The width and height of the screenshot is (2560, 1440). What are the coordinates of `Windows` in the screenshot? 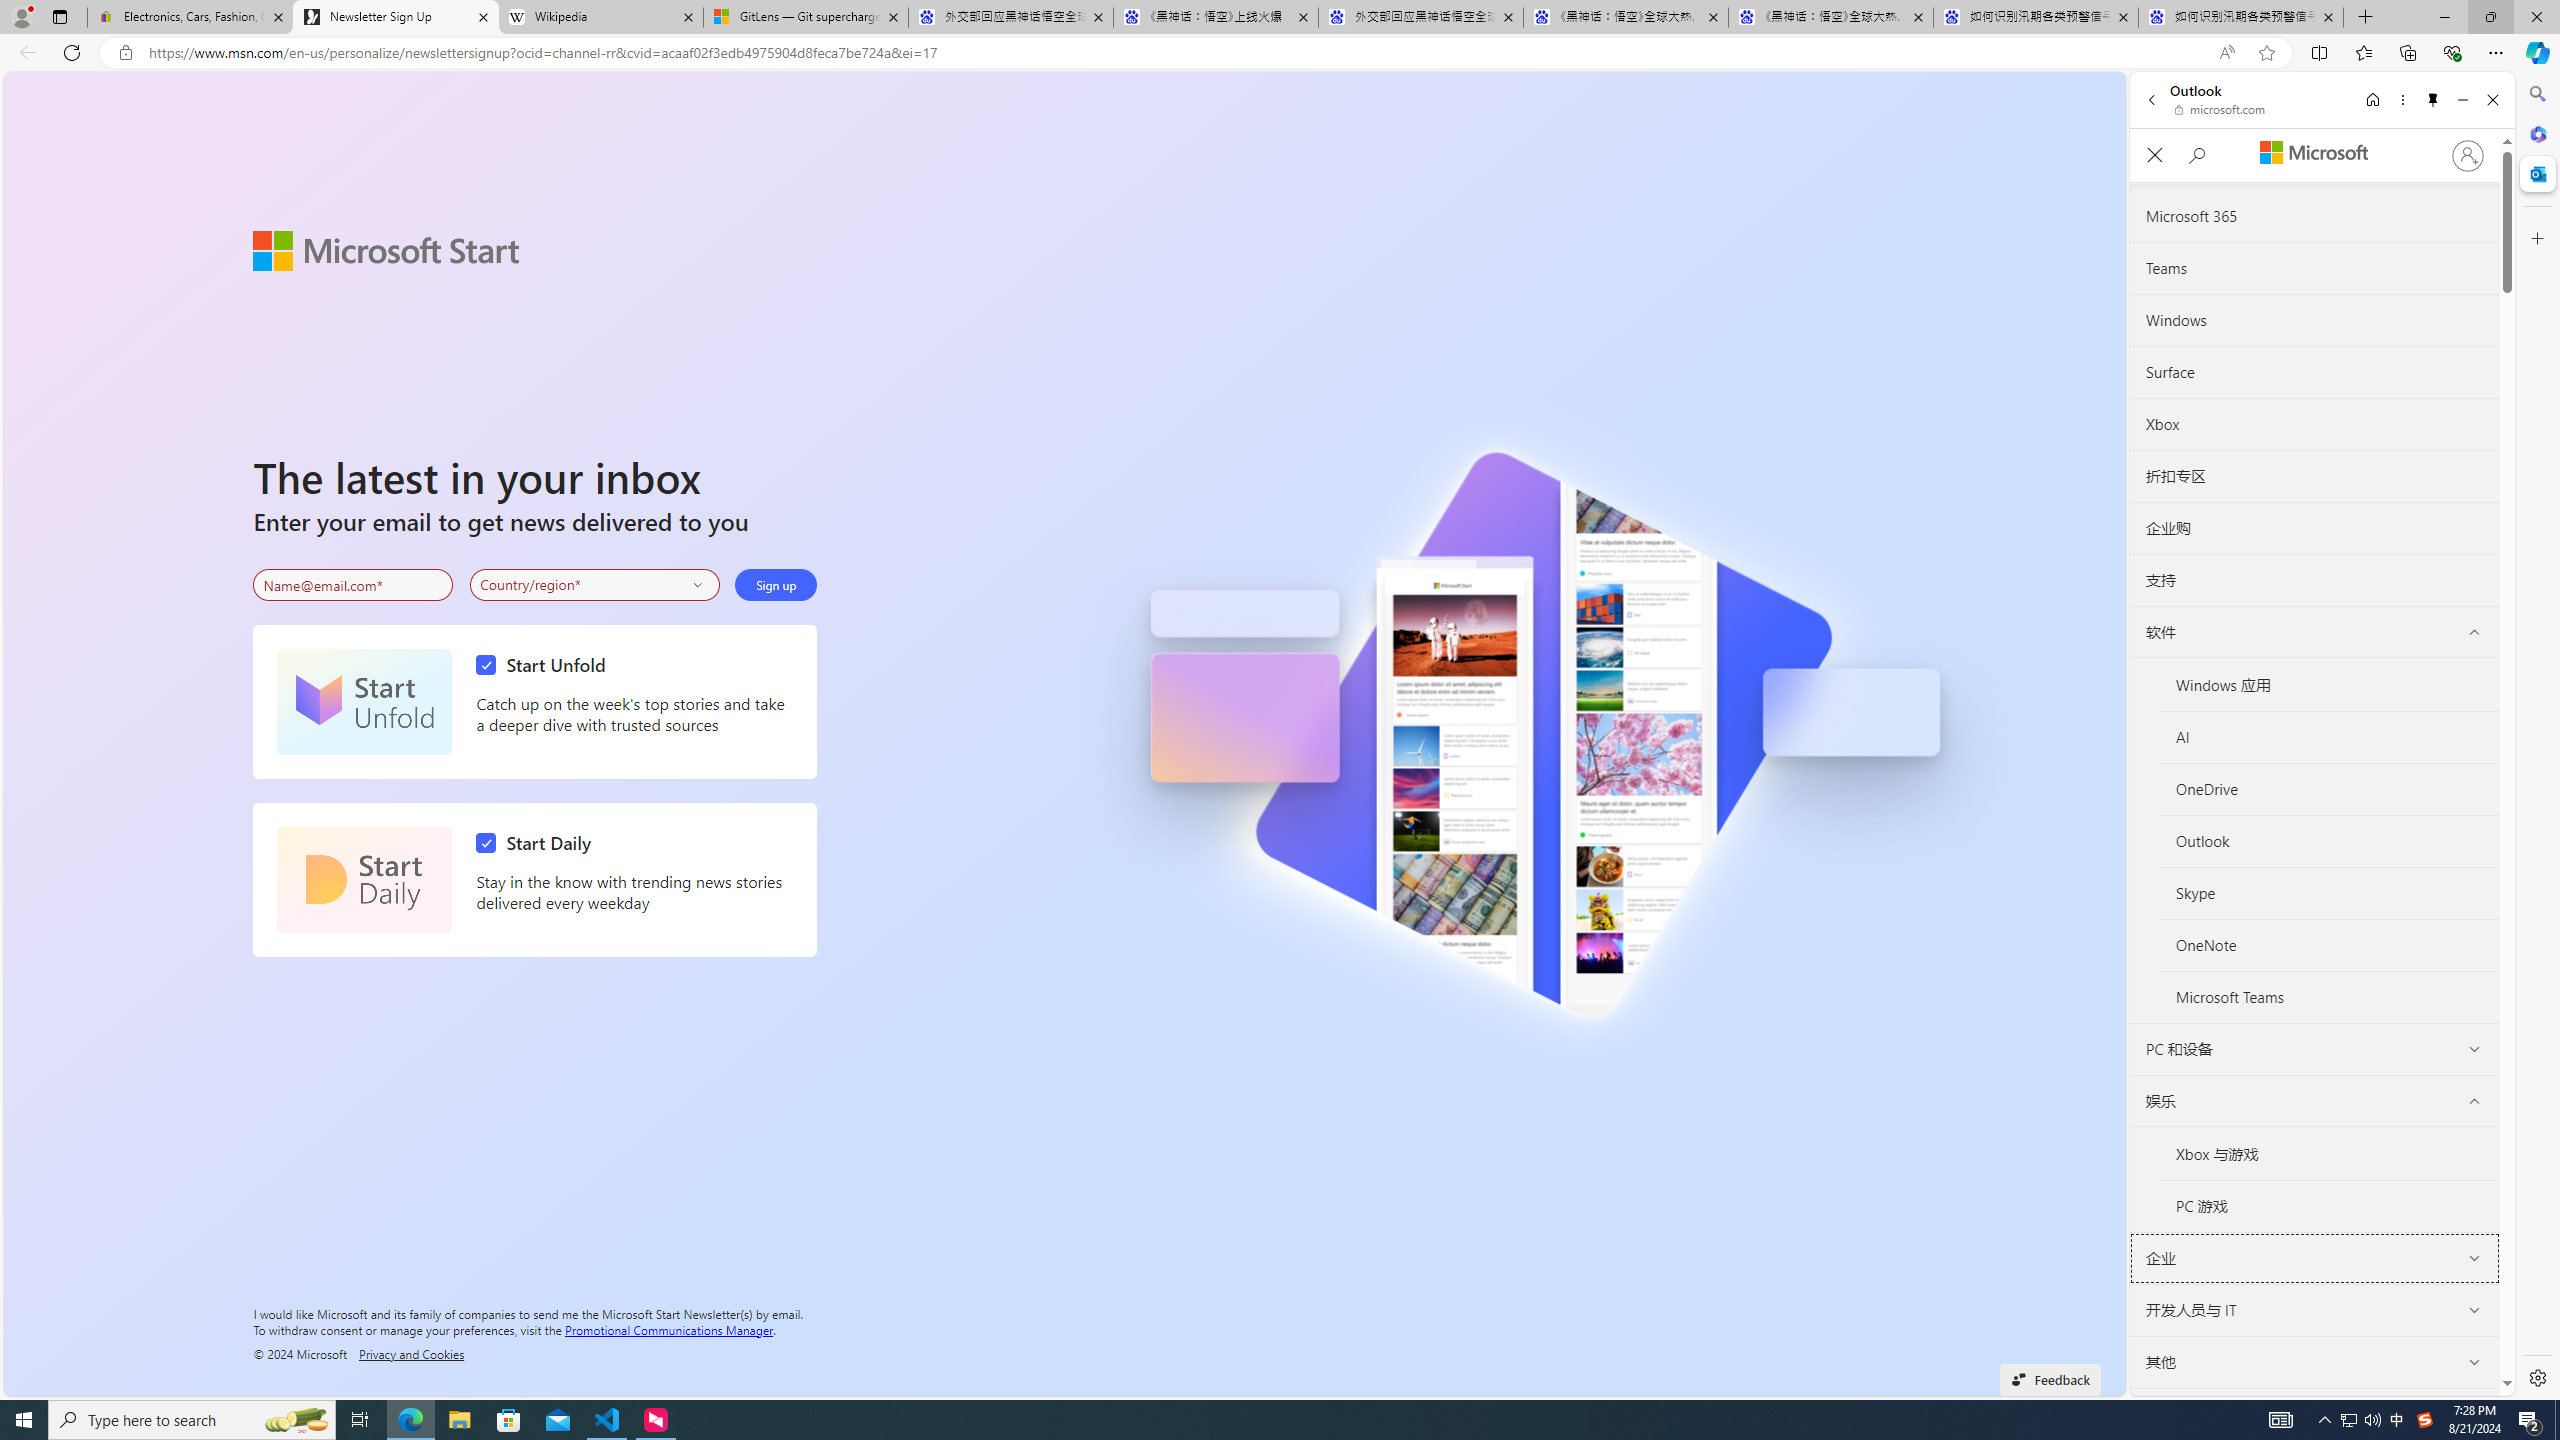 It's located at (2314, 320).